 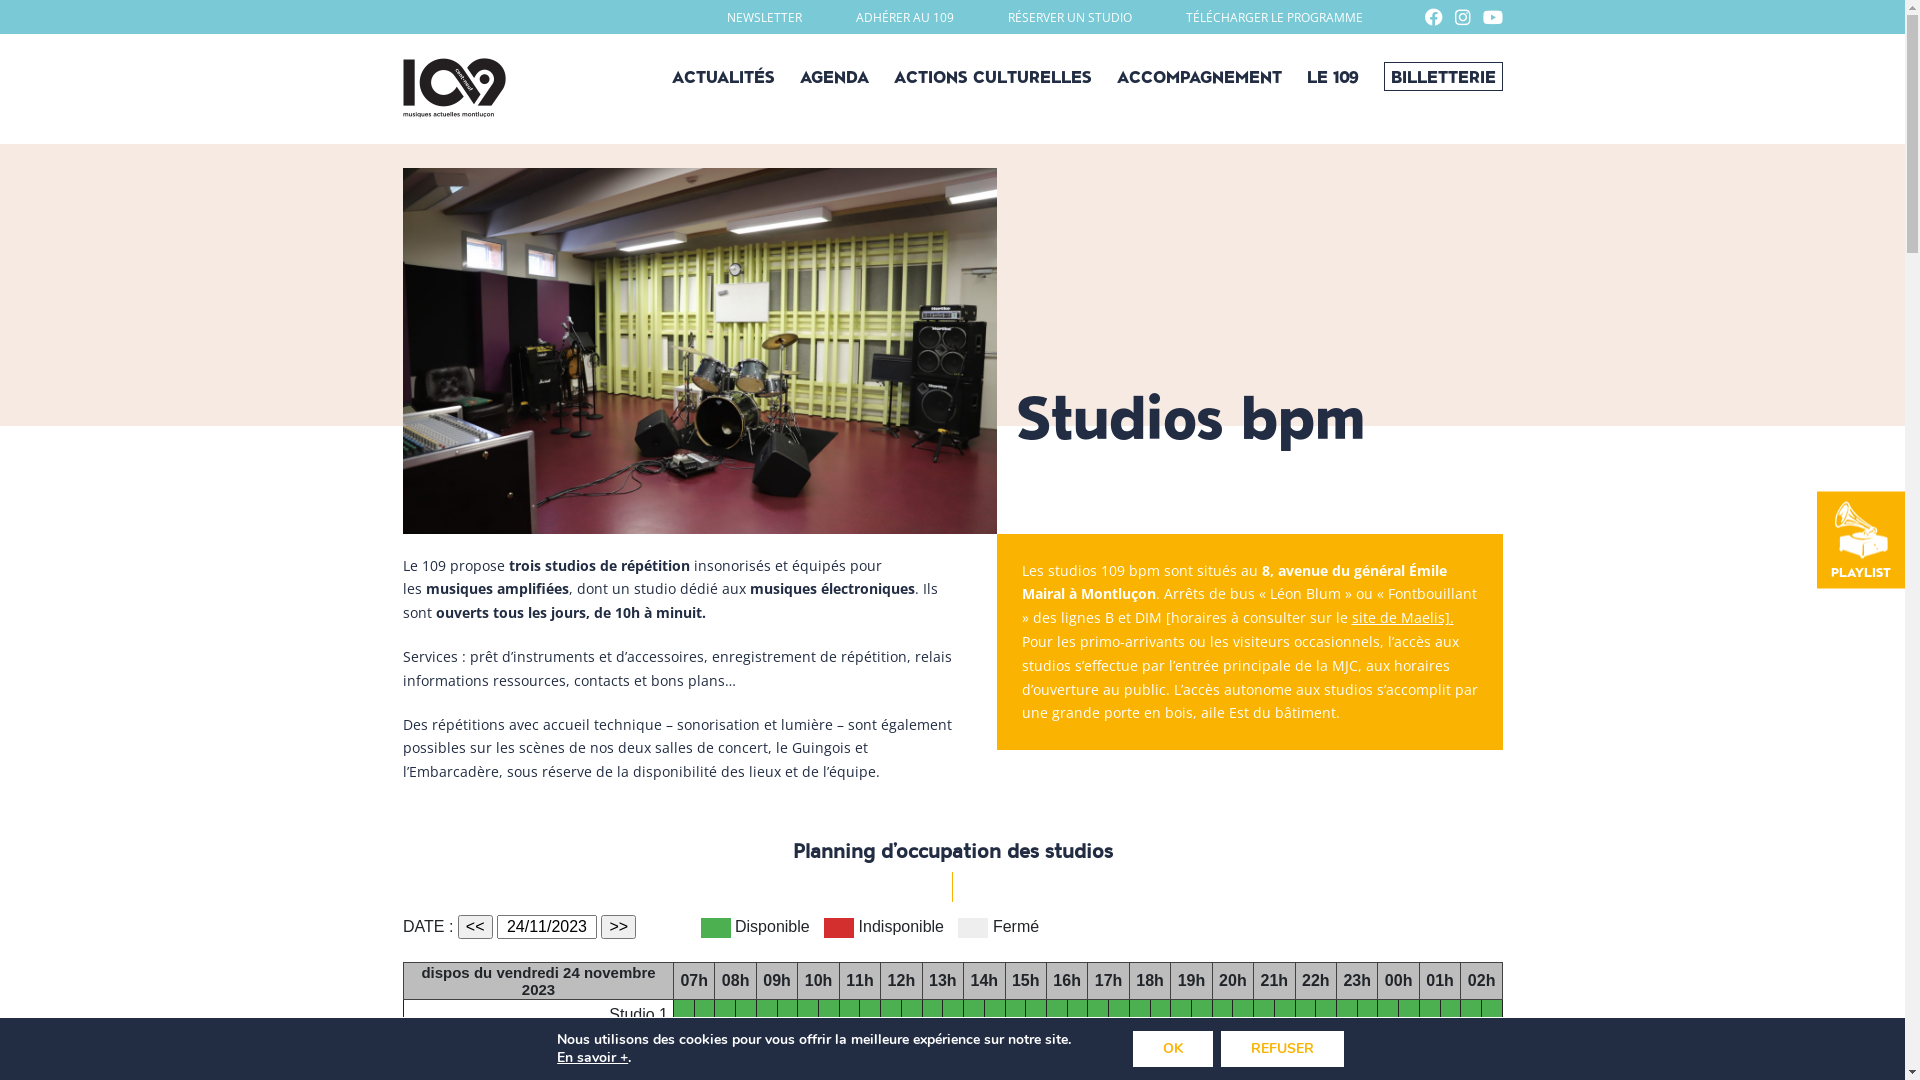 I want to click on BILLETTERIE, so click(x=1444, y=76).